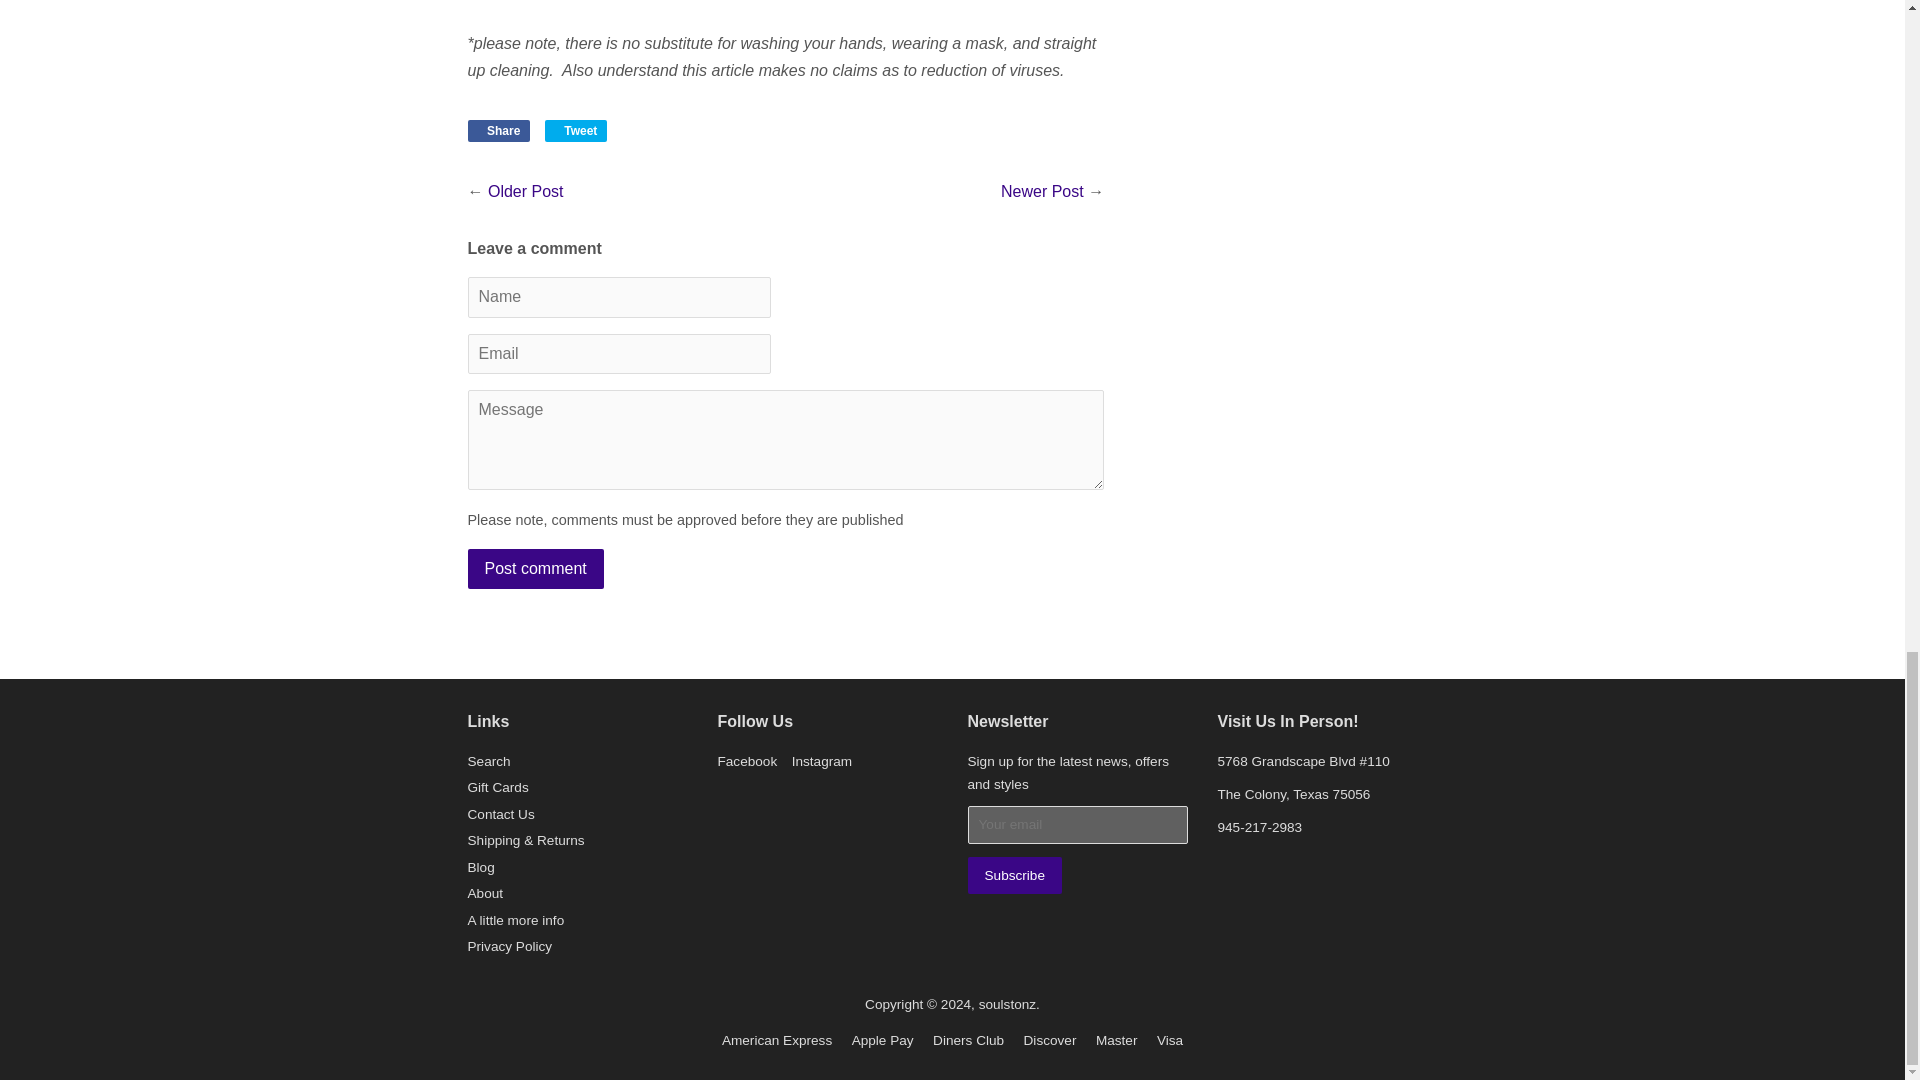 The width and height of the screenshot is (1920, 1080). What do you see at coordinates (1014, 876) in the screenshot?
I see `Subscribe` at bounding box center [1014, 876].